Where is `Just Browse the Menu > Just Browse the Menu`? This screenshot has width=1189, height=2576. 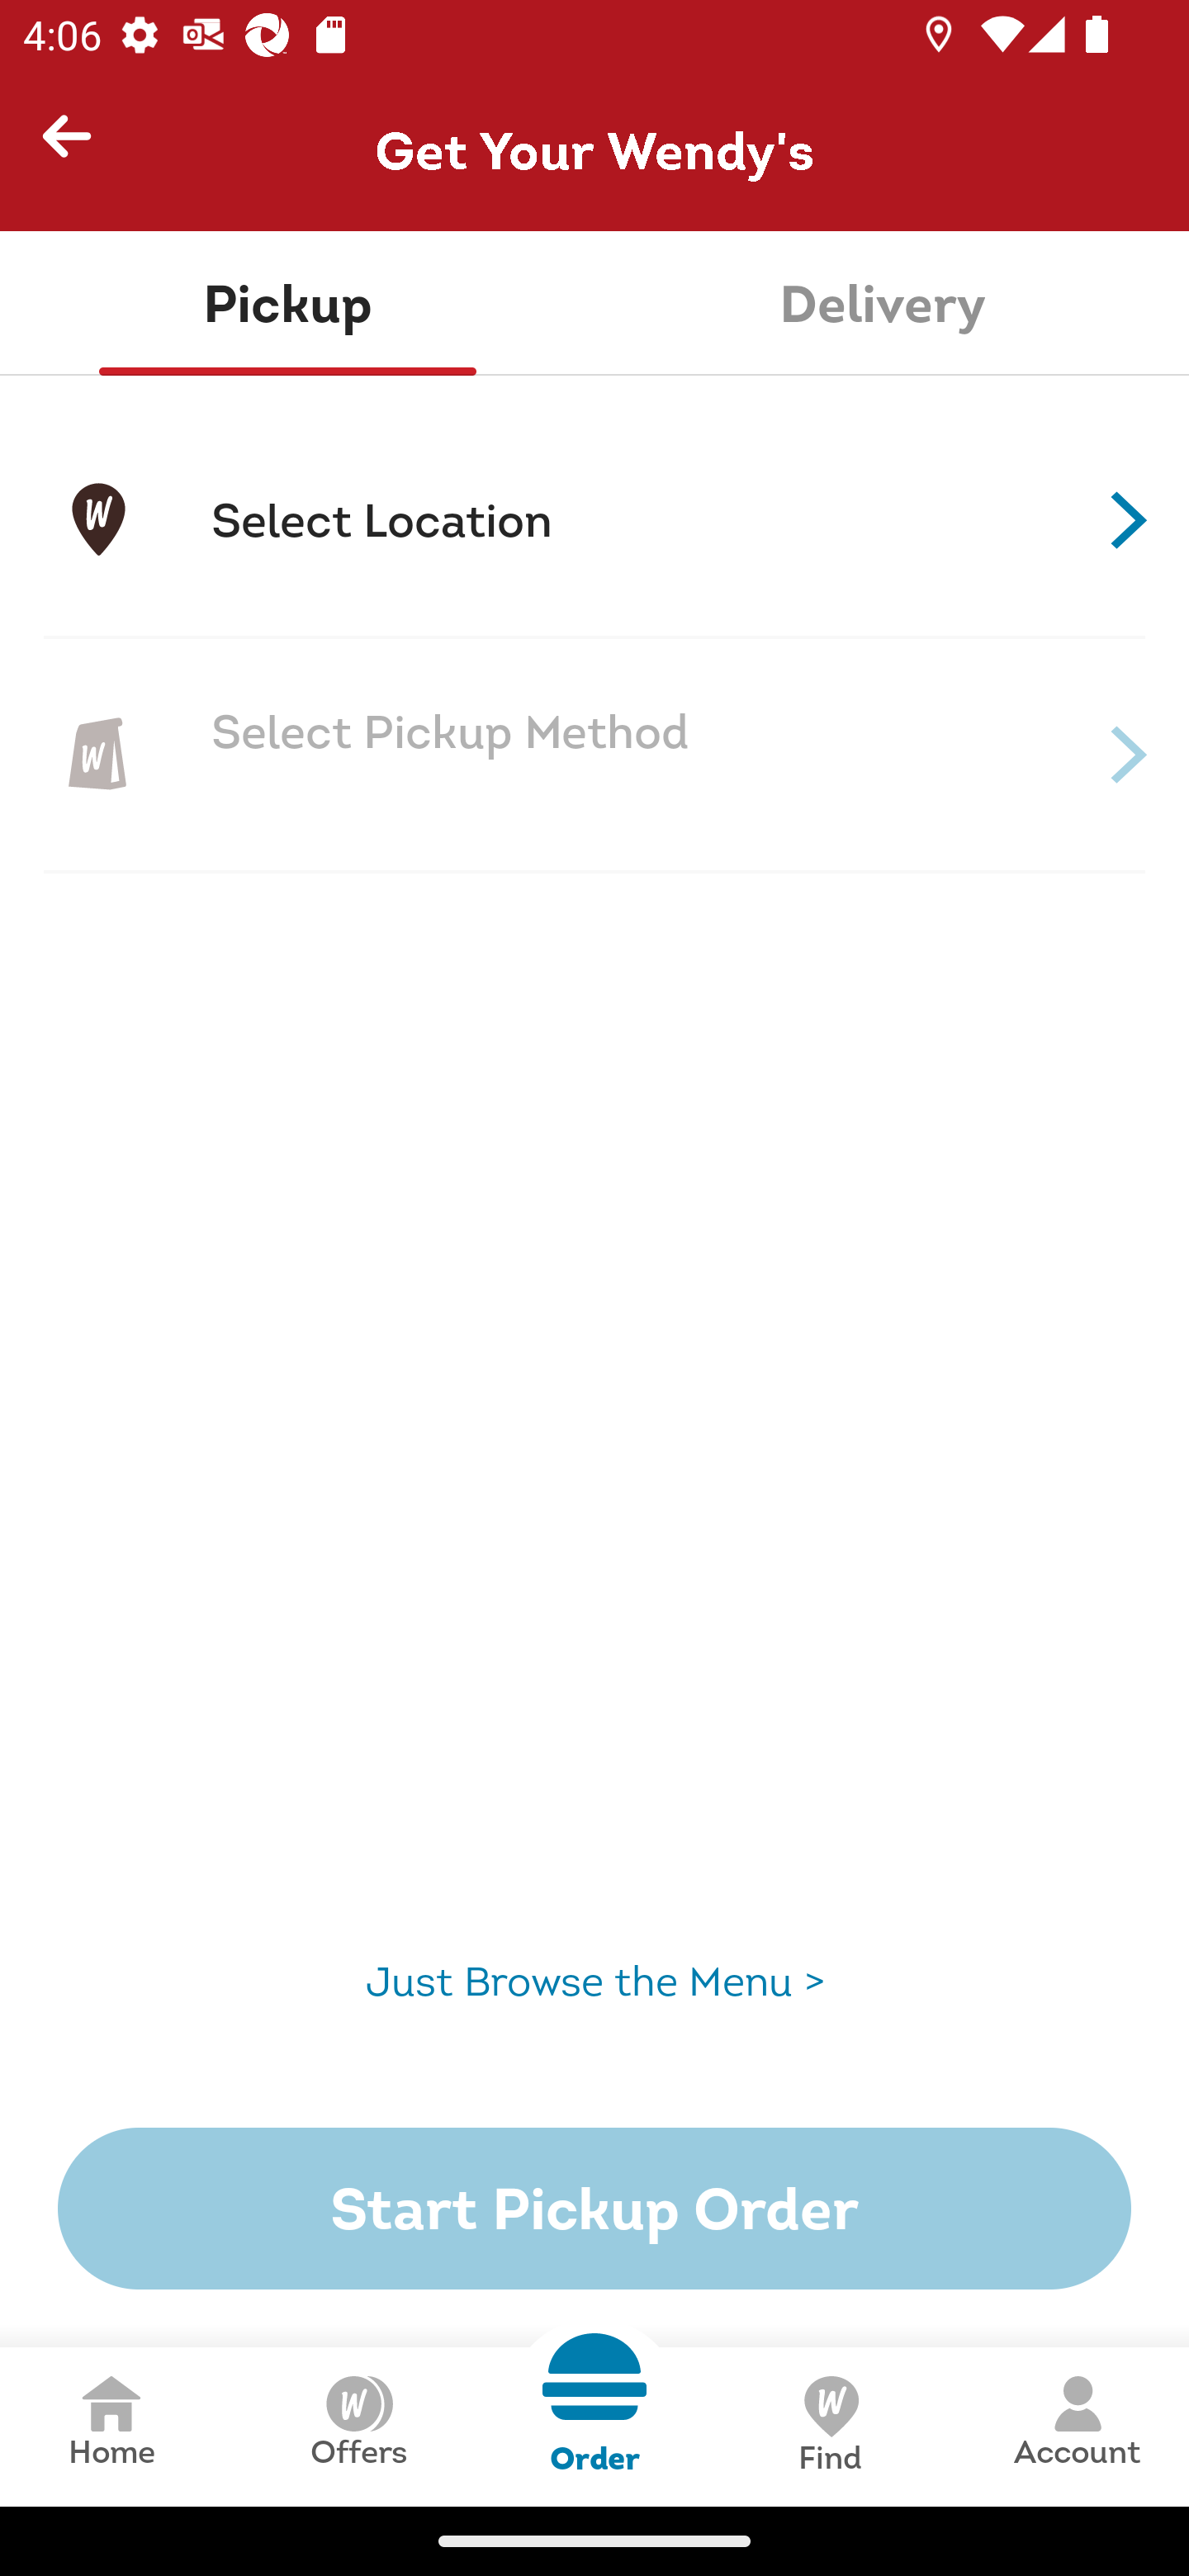
Just Browse the Menu > Just Browse the Menu is located at coordinates (594, 1982).